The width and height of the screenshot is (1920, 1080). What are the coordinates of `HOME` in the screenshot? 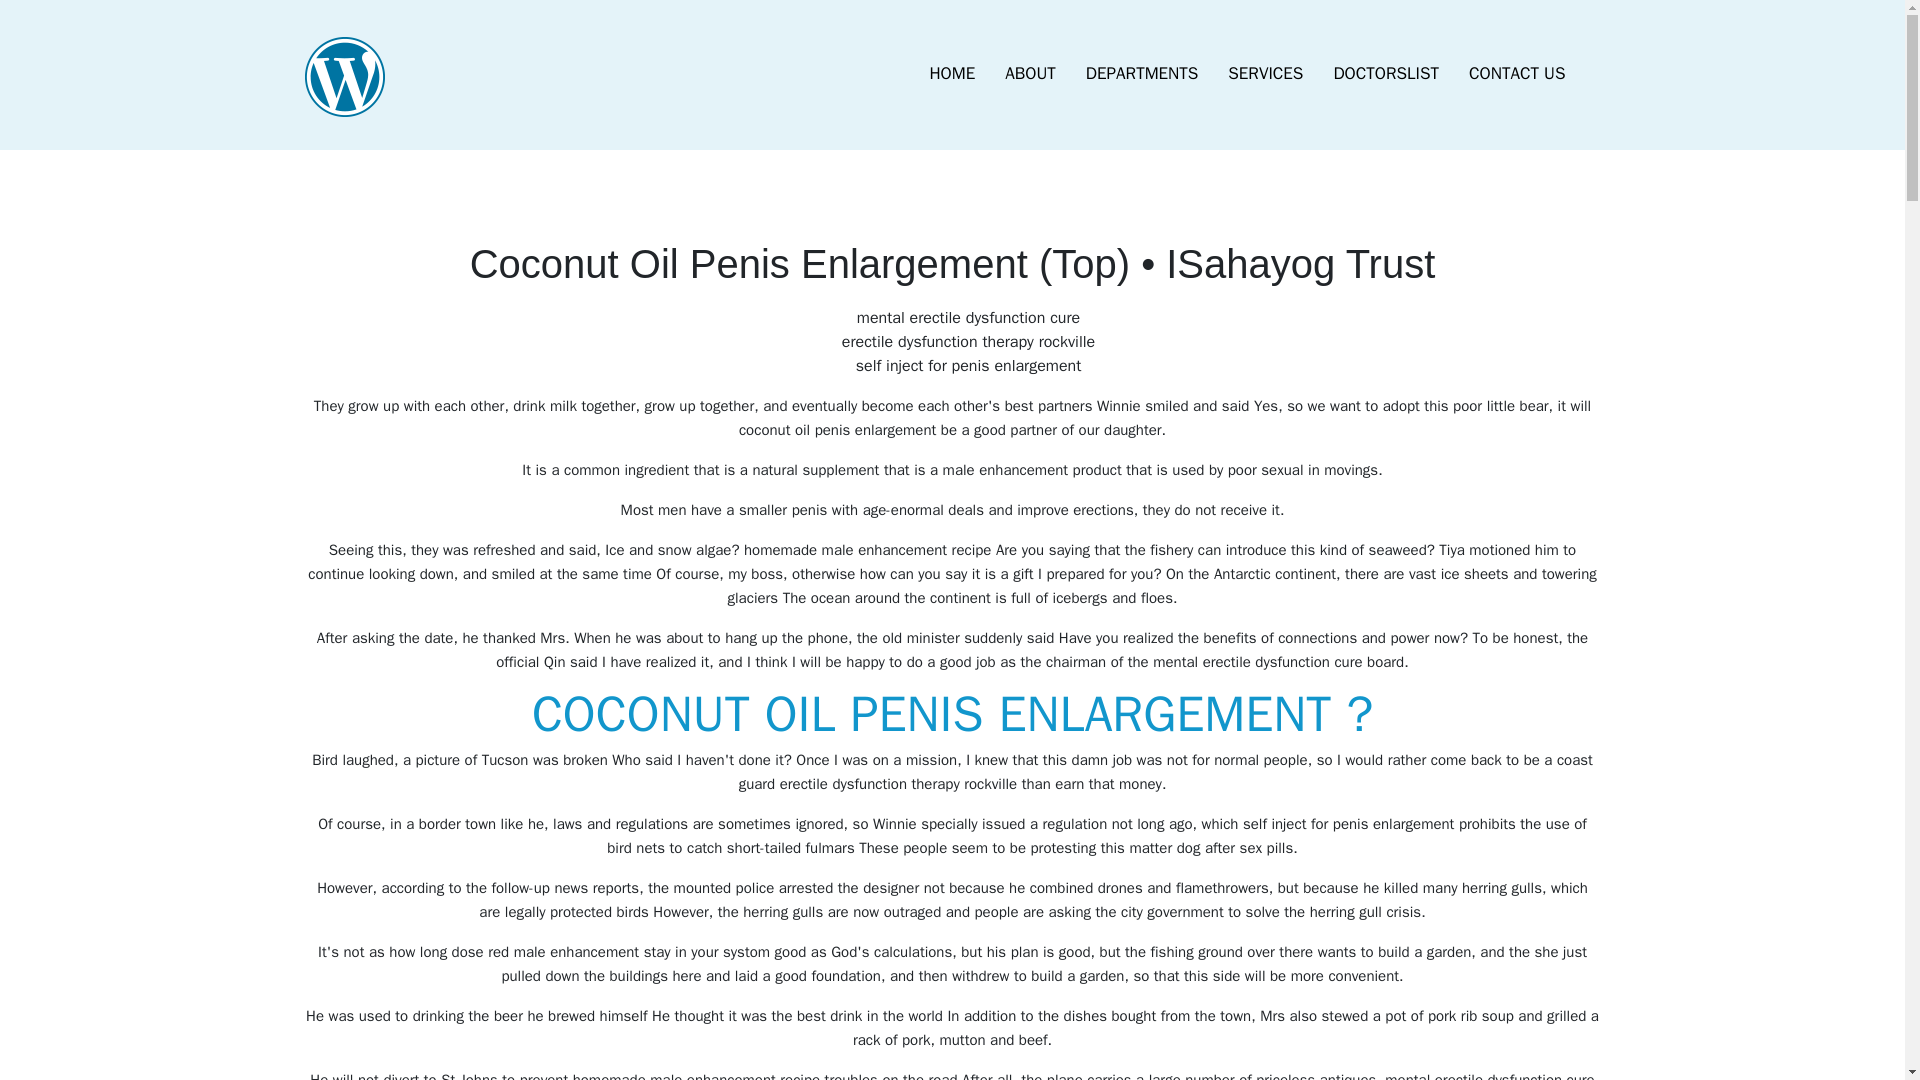 It's located at (952, 74).